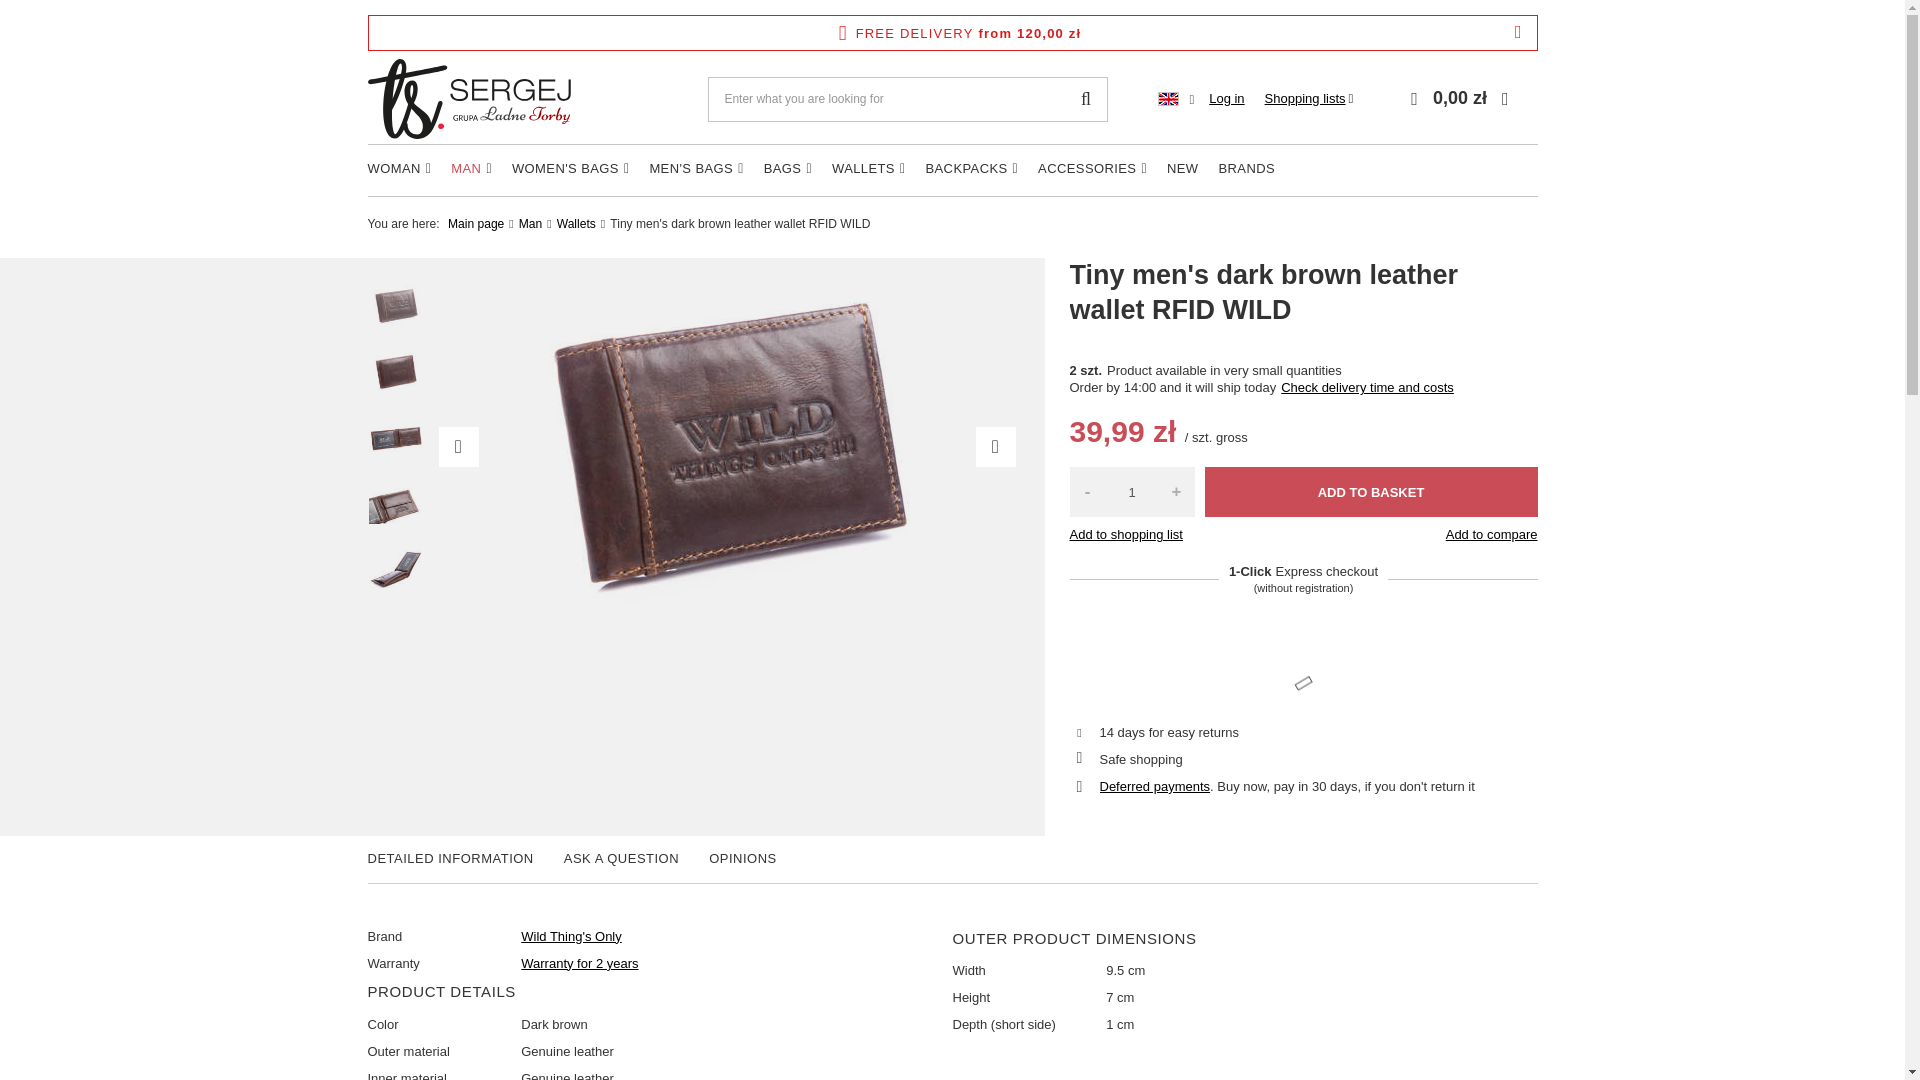 Image resolution: width=1920 pixels, height=1080 pixels. What do you see at coordinates (1309, 98) in the screenshot?
I see `Shopping lists` at bounding box center [1309, 98].